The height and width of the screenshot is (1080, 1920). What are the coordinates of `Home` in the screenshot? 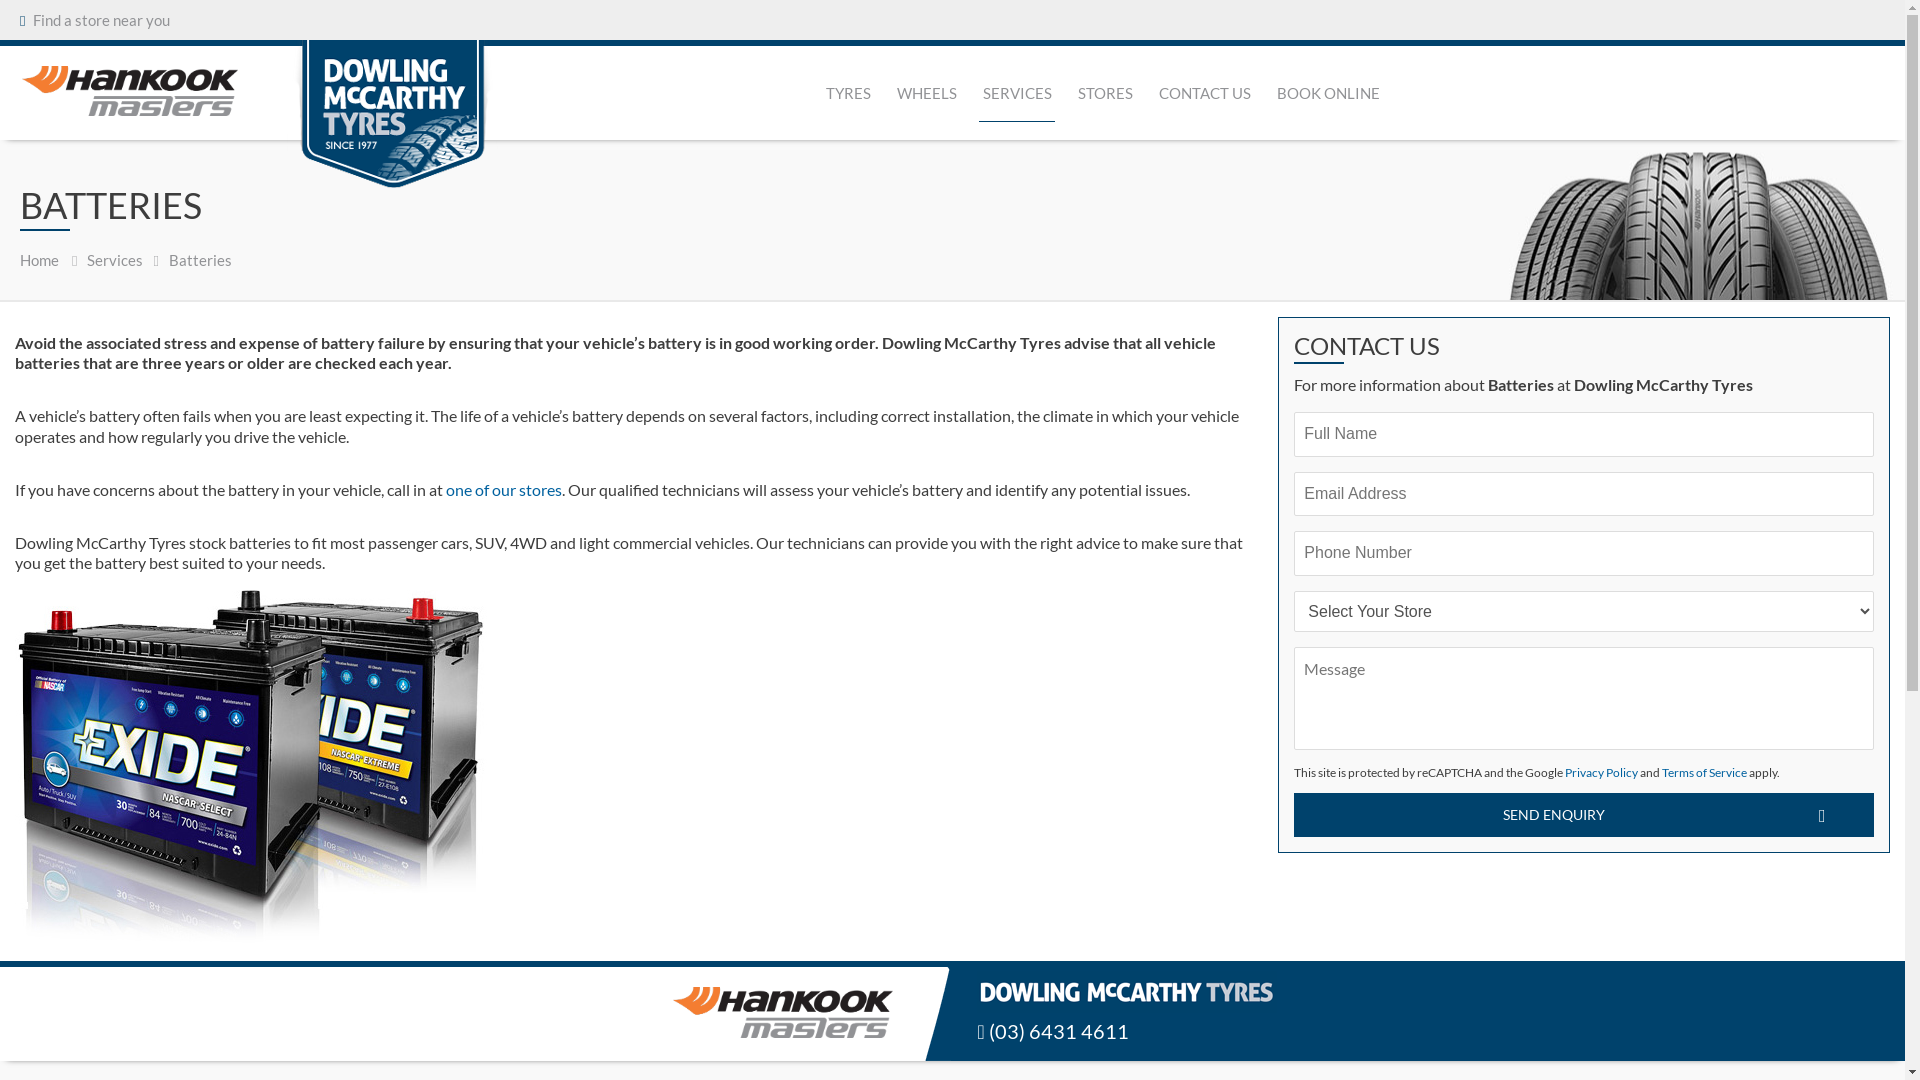 It's located at (40, 260).